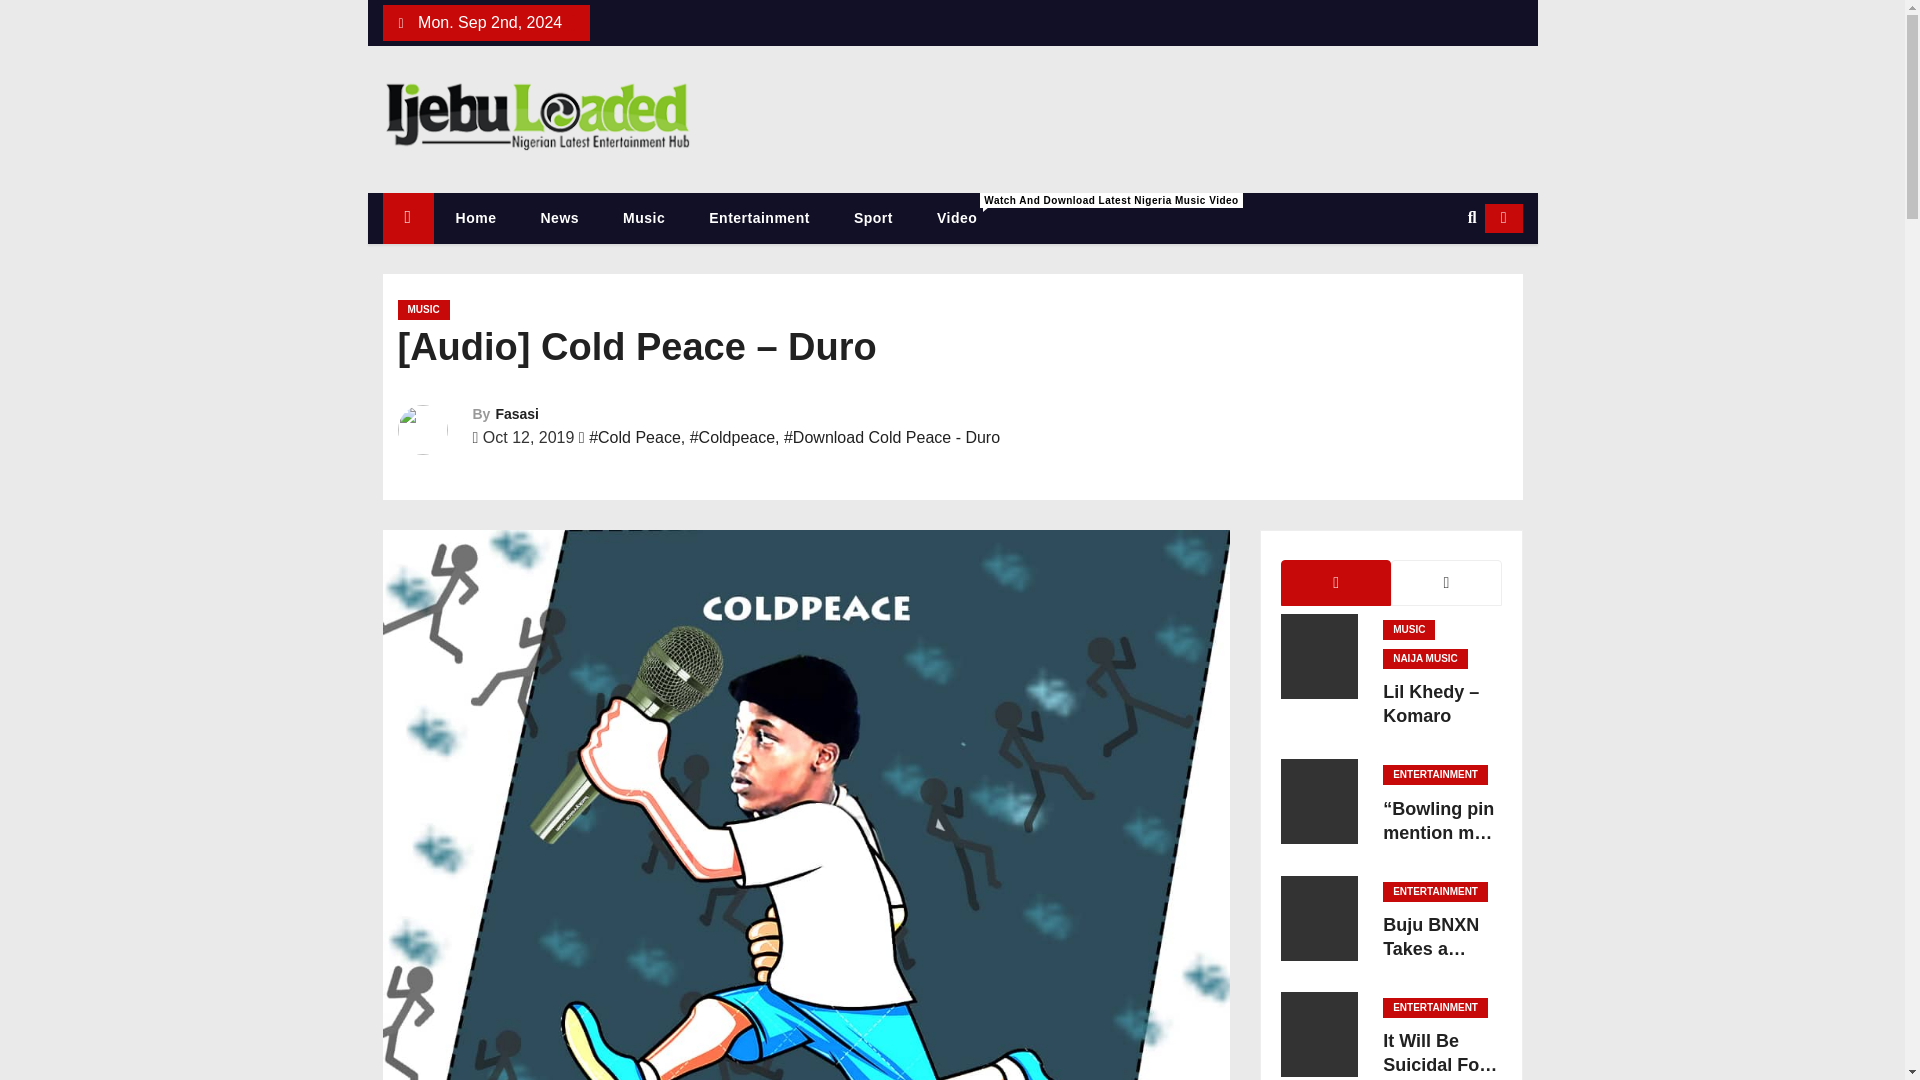 This screenshot has width=1920, height=1080. What do you see at coordinates (423, 310) in the screenshot?
I see `MUSIC` at bounding box center [423, 310].